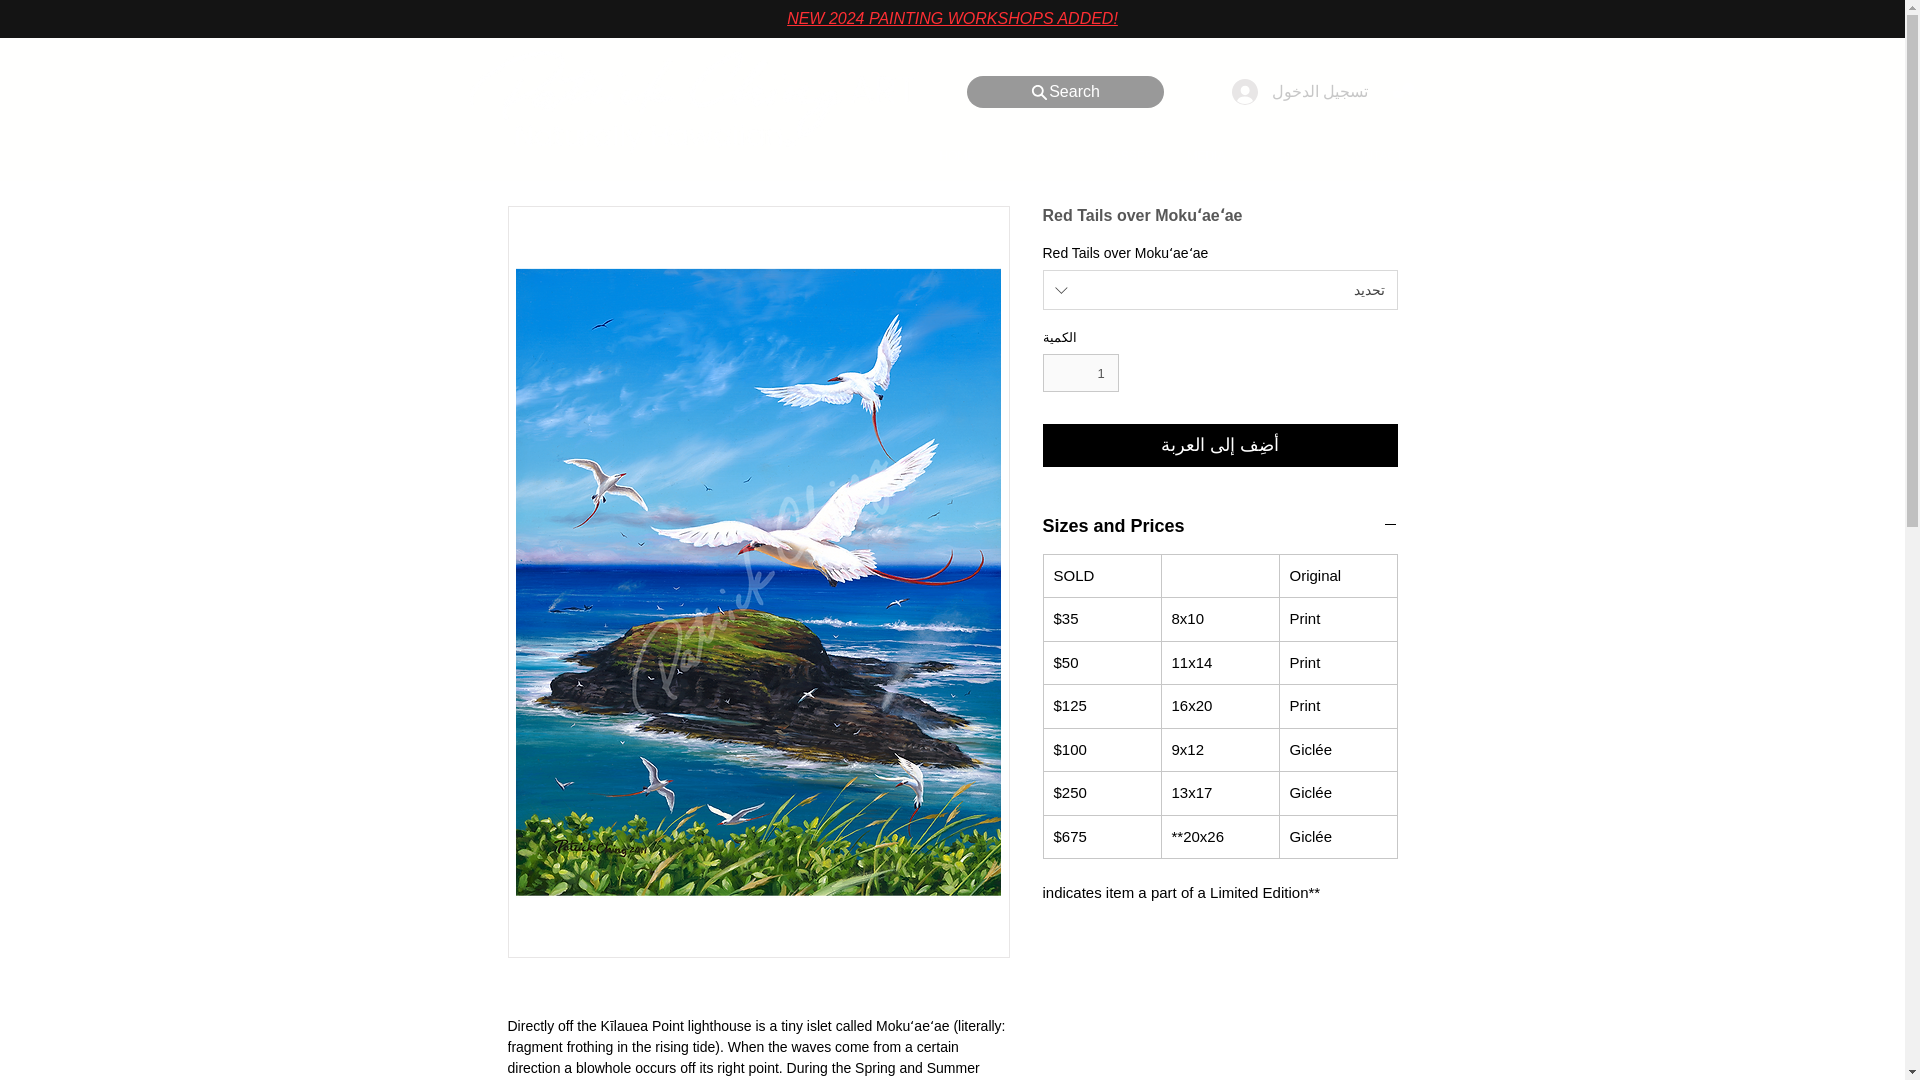  Describe the element at coordinates (1372, 156) in the screenshot. I see `CONTACT` at that location.